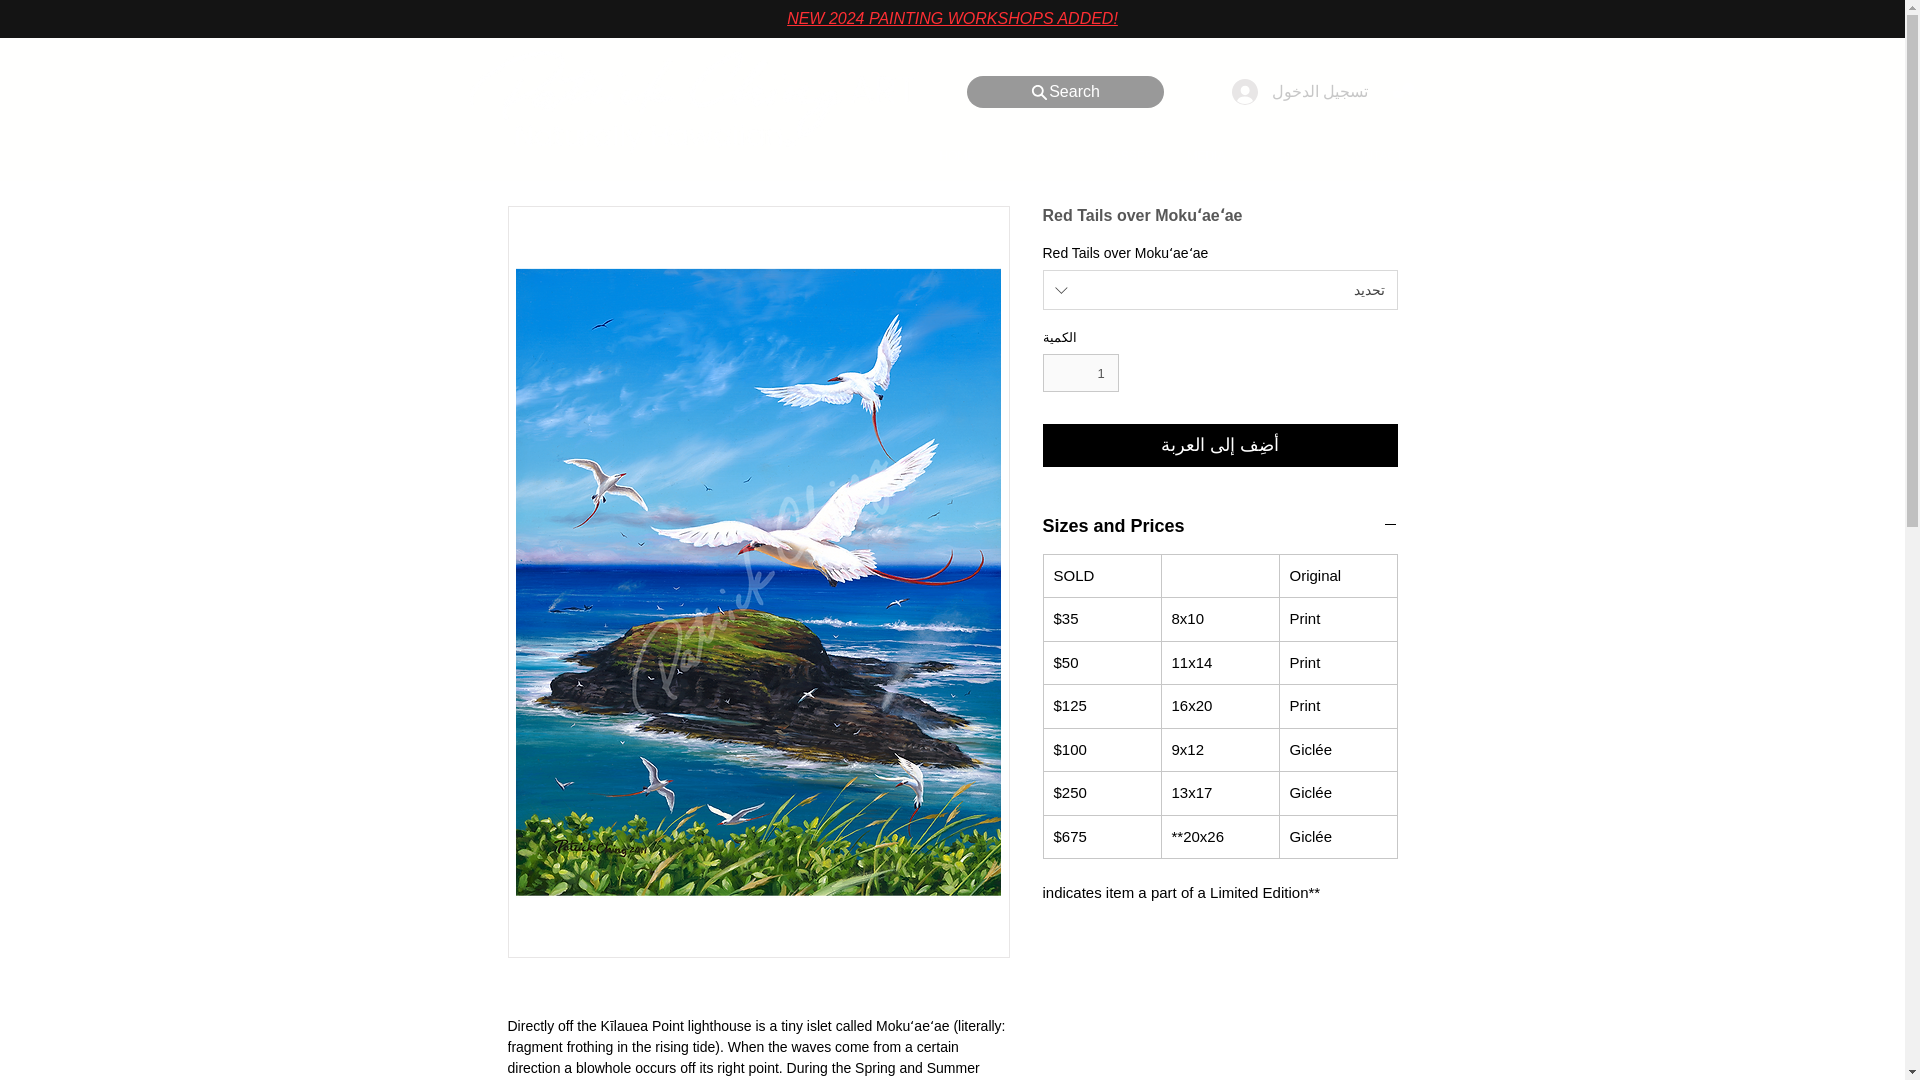  Describe the element at coordinates (1372, 156) in the screenshot. I see `CONTACT` at that location.